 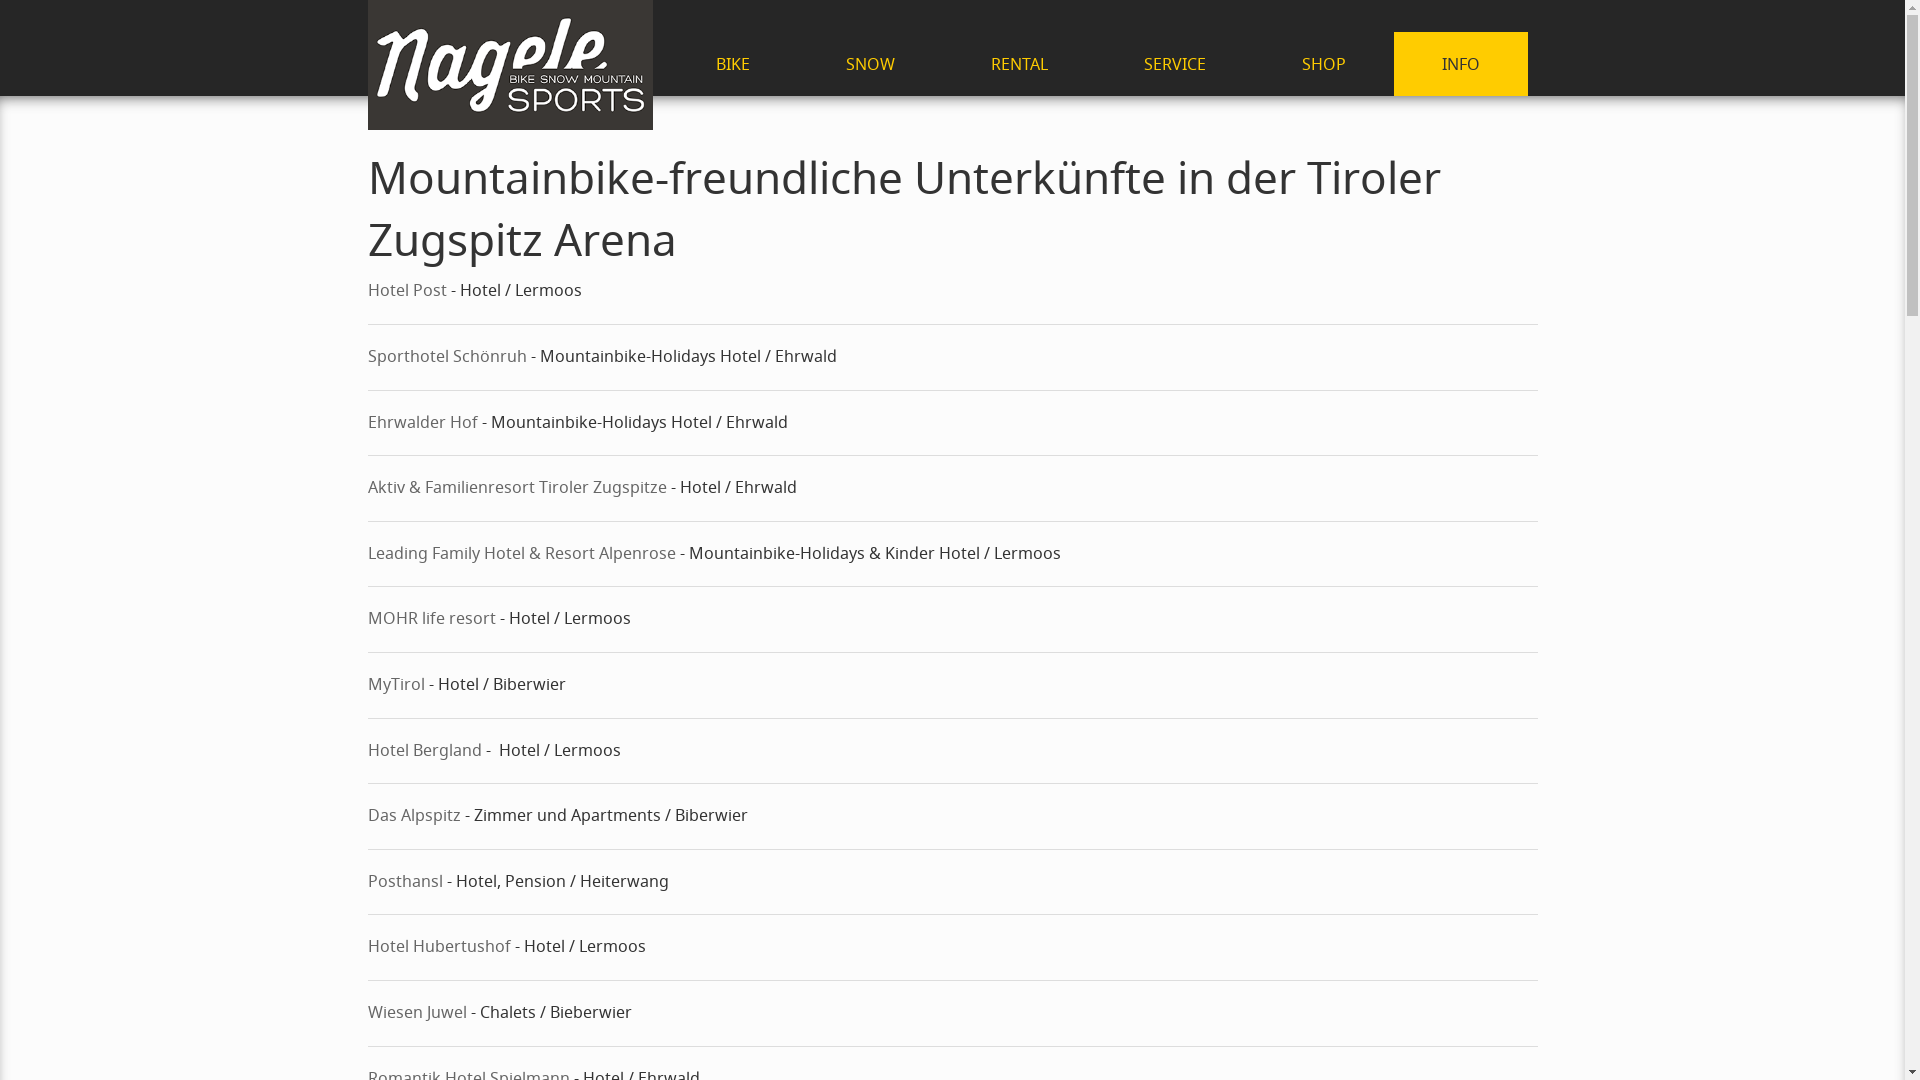 I want to click on MyTirol, so click(x=396, y=684).